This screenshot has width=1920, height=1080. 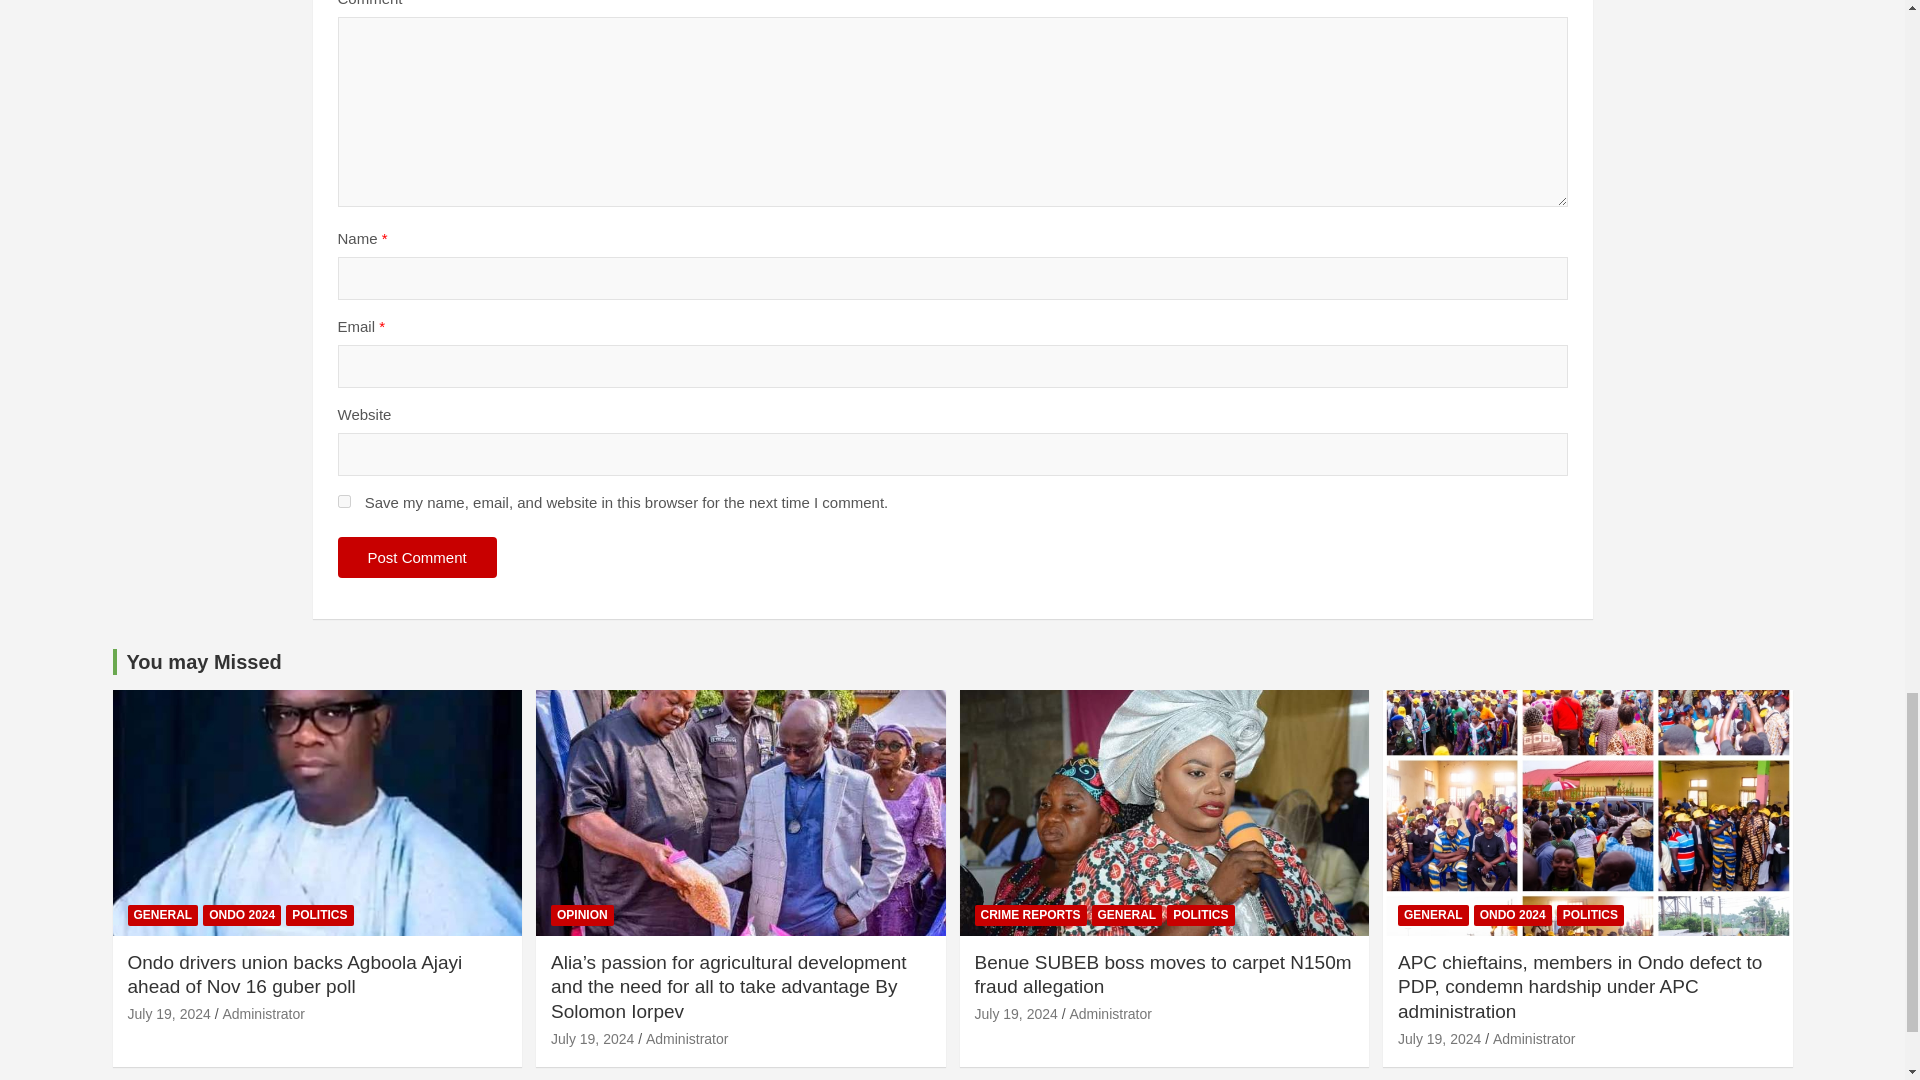 I want to click on Post Comment, so click(x=417, y=556).